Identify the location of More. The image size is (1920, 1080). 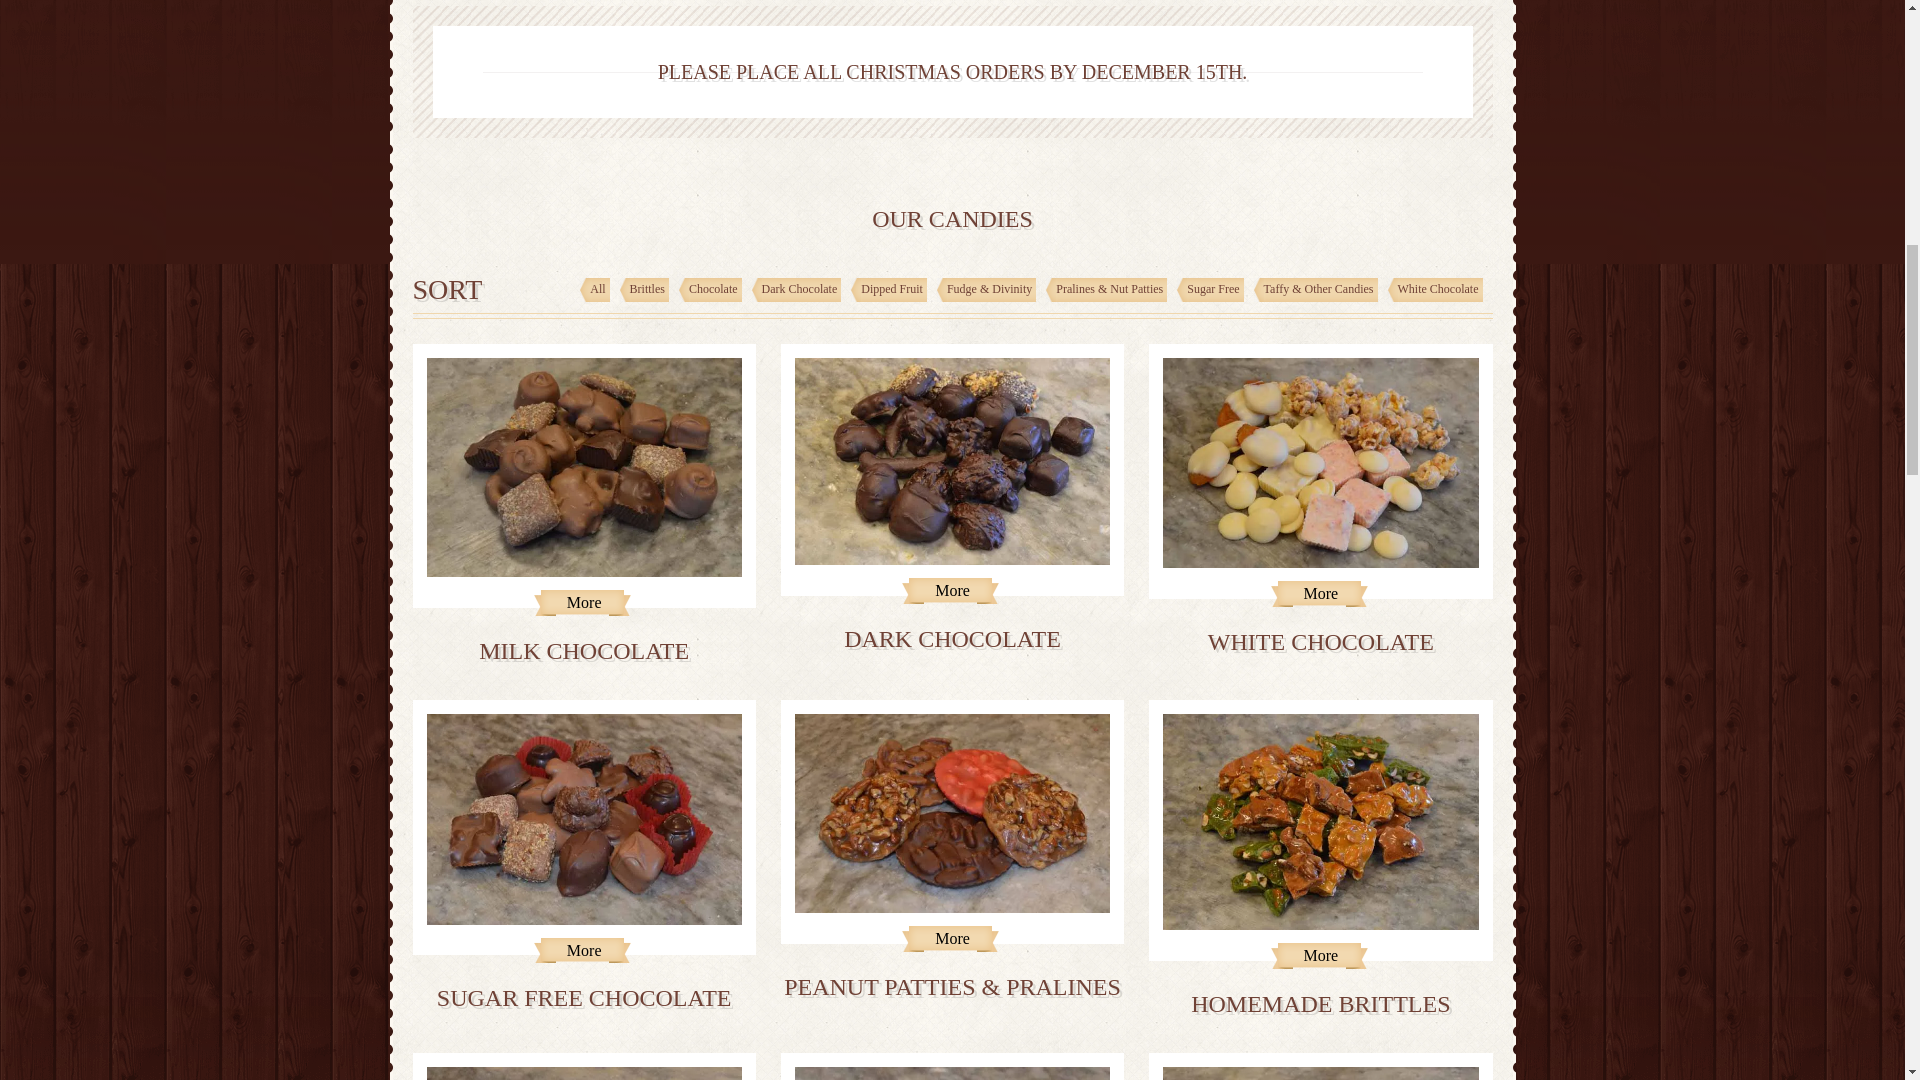
(583, 602).